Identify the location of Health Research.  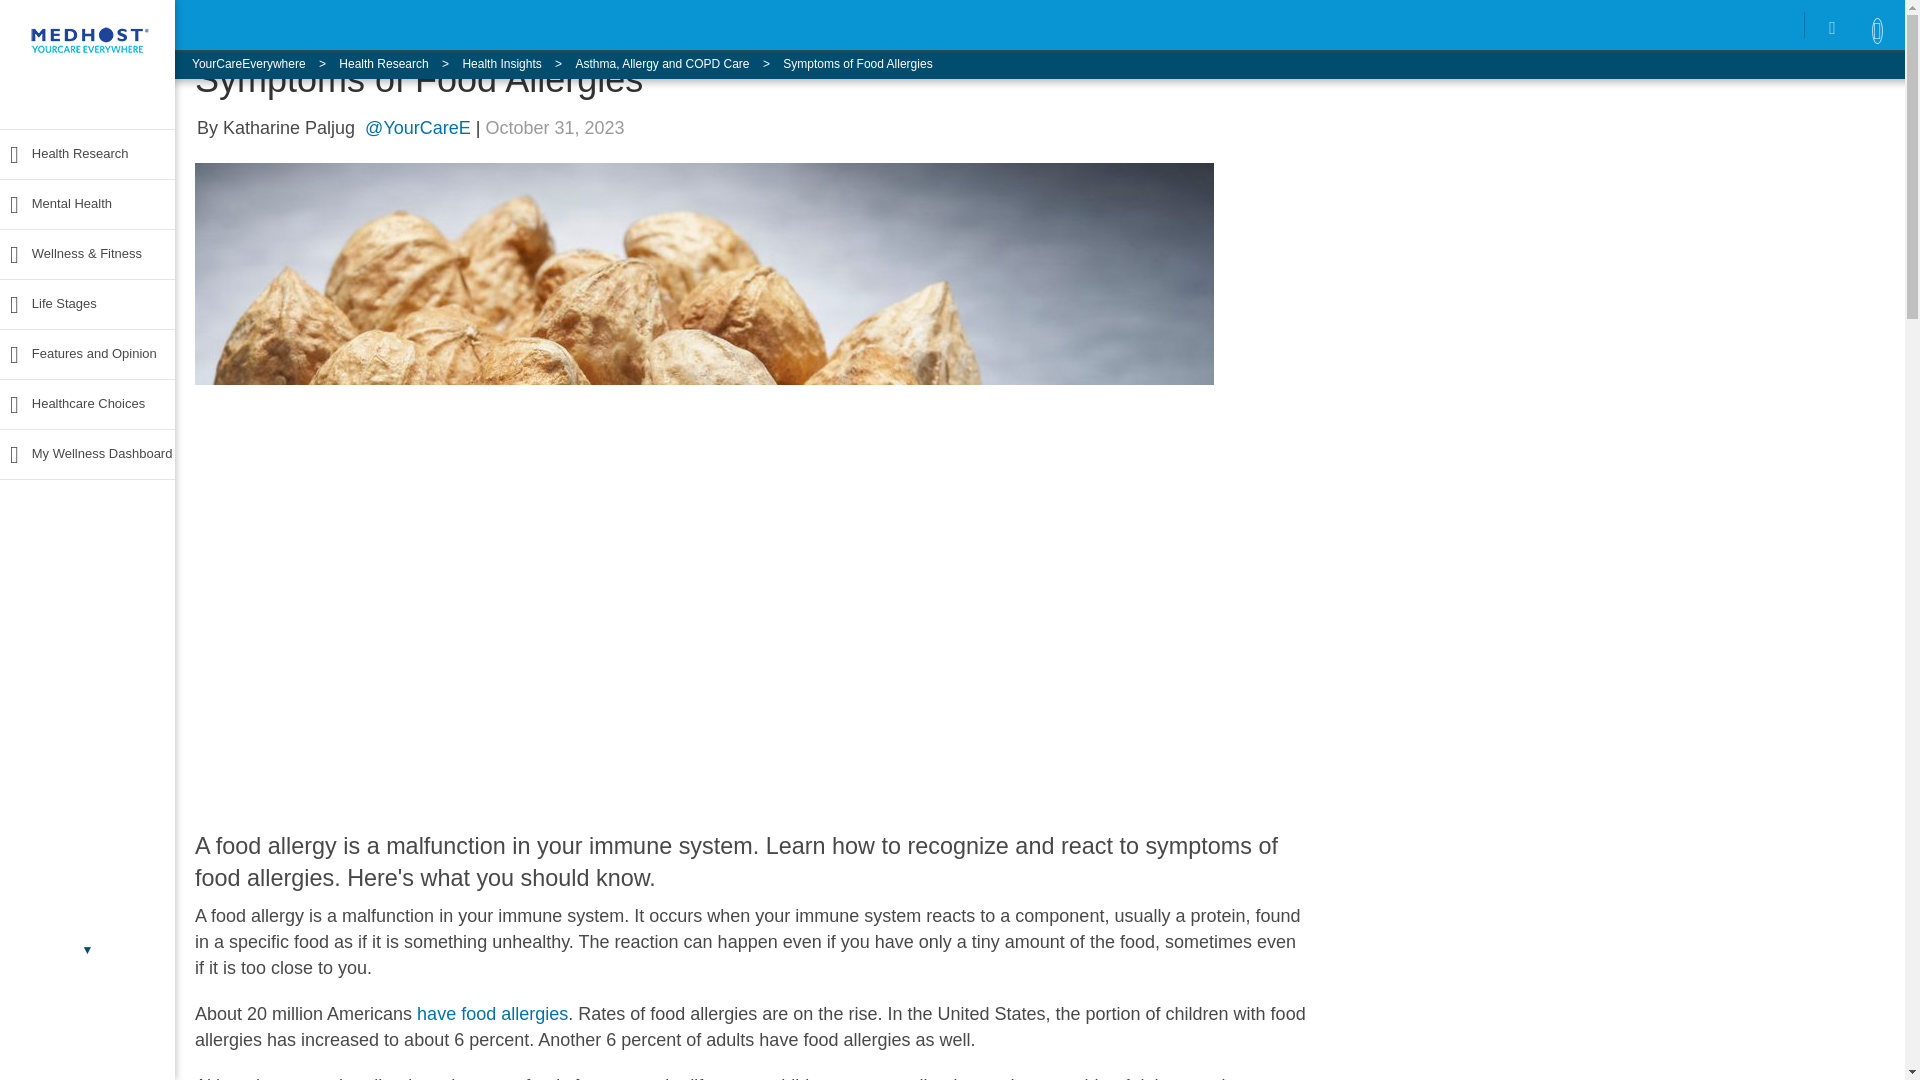
(64, 154).